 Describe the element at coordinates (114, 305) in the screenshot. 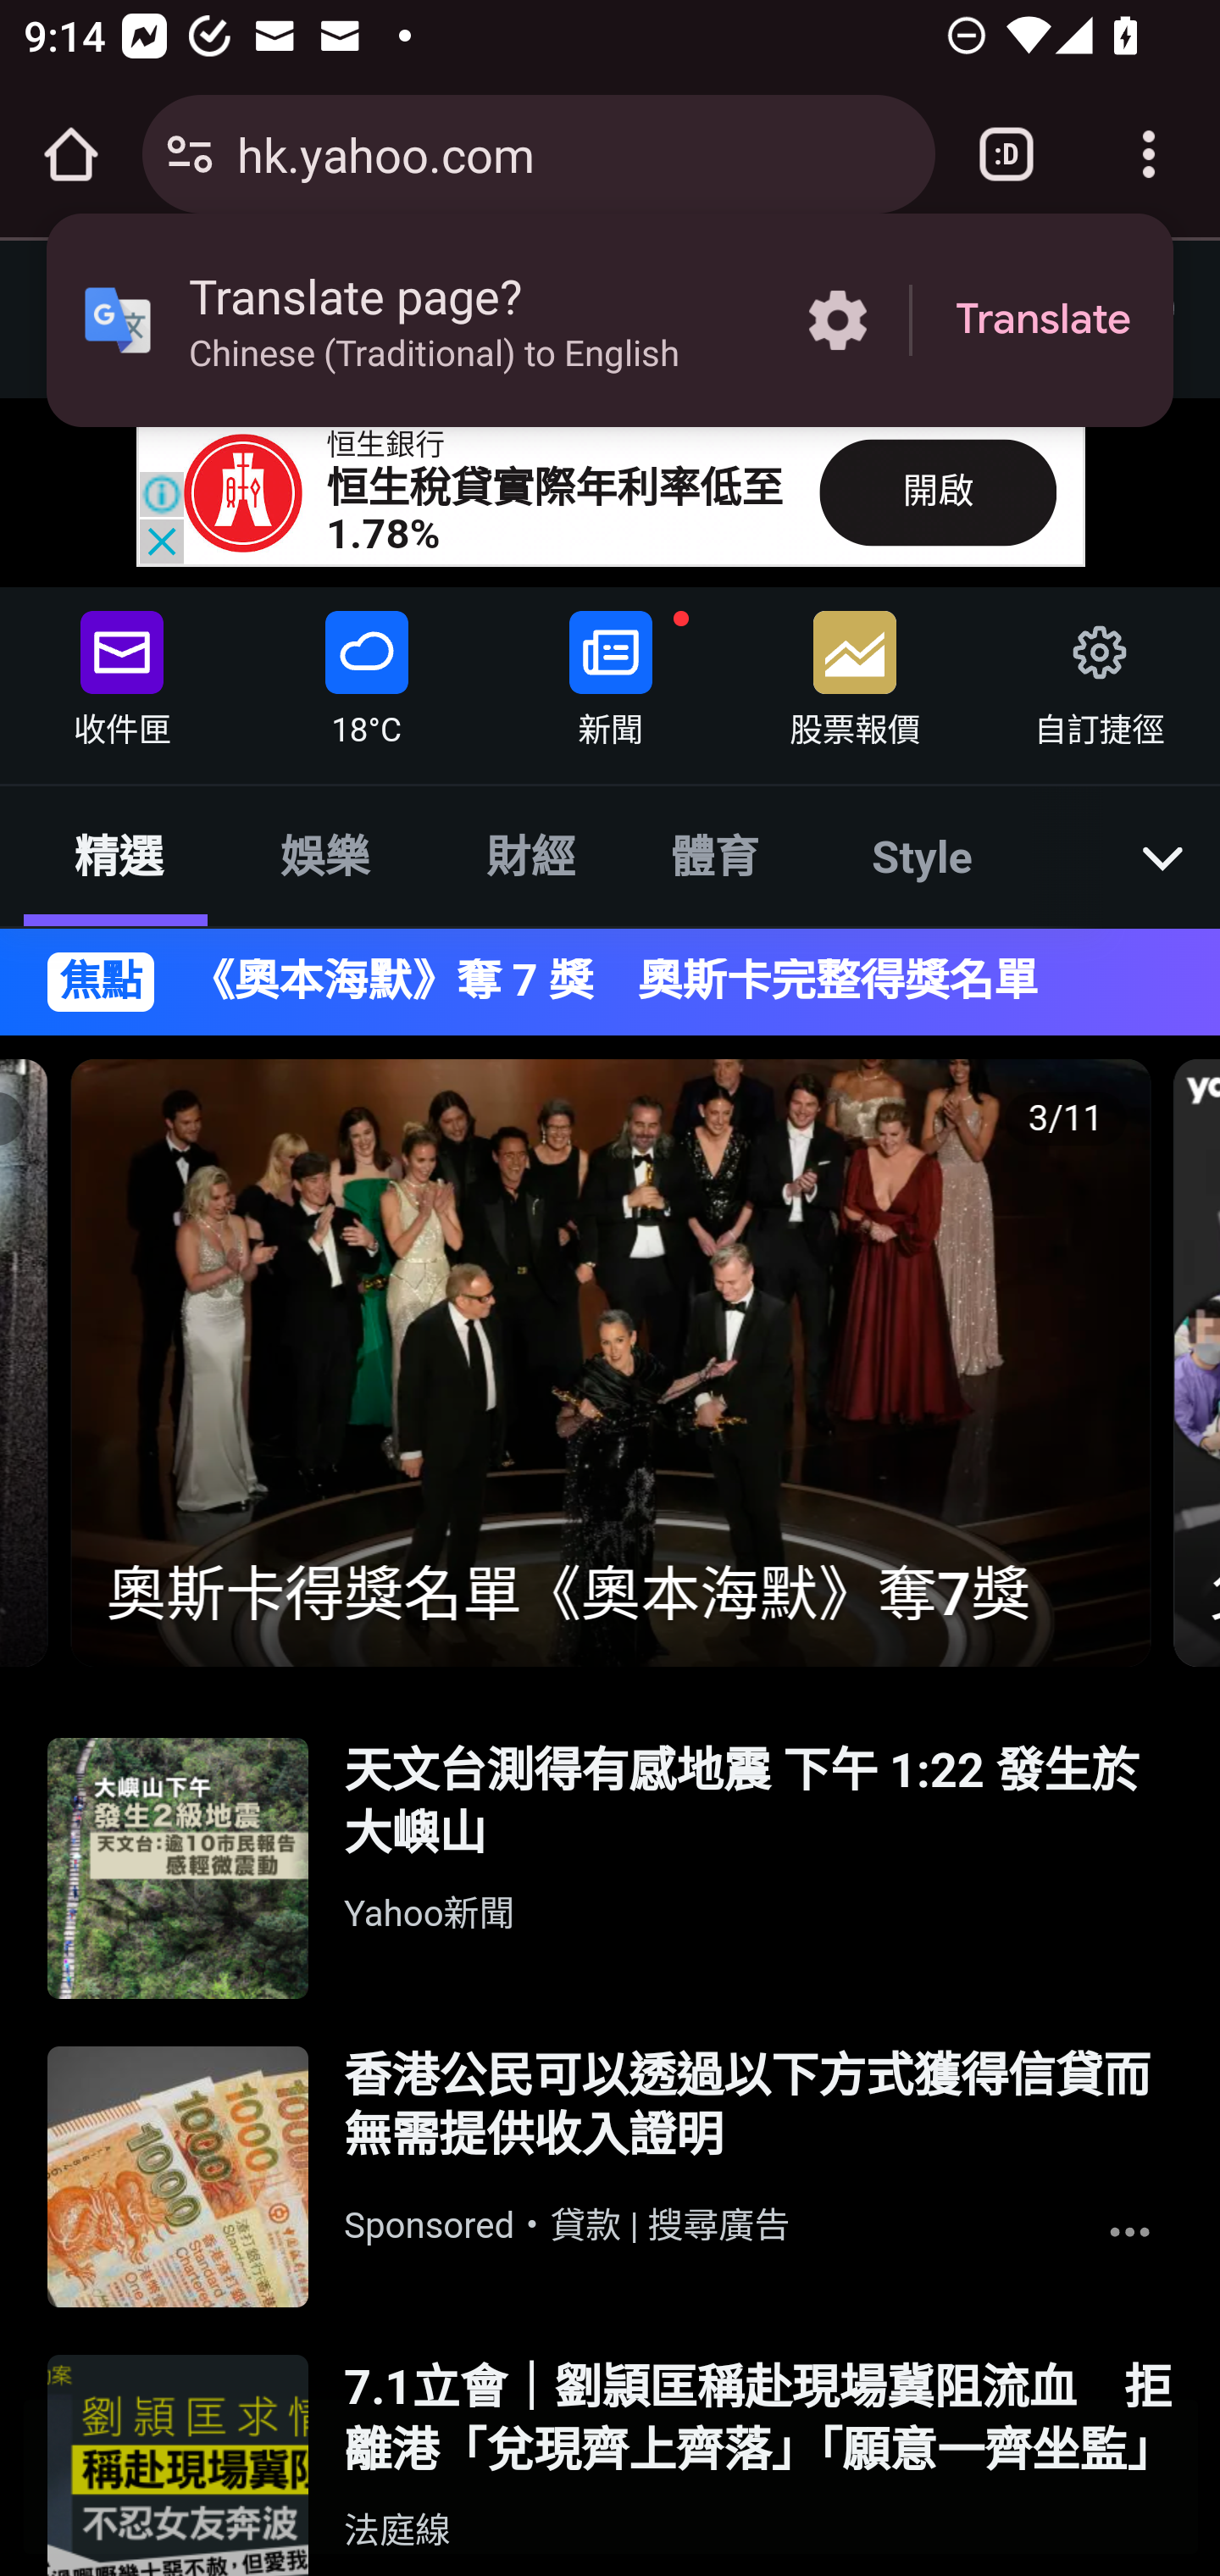

I see `sidebar` at that location.